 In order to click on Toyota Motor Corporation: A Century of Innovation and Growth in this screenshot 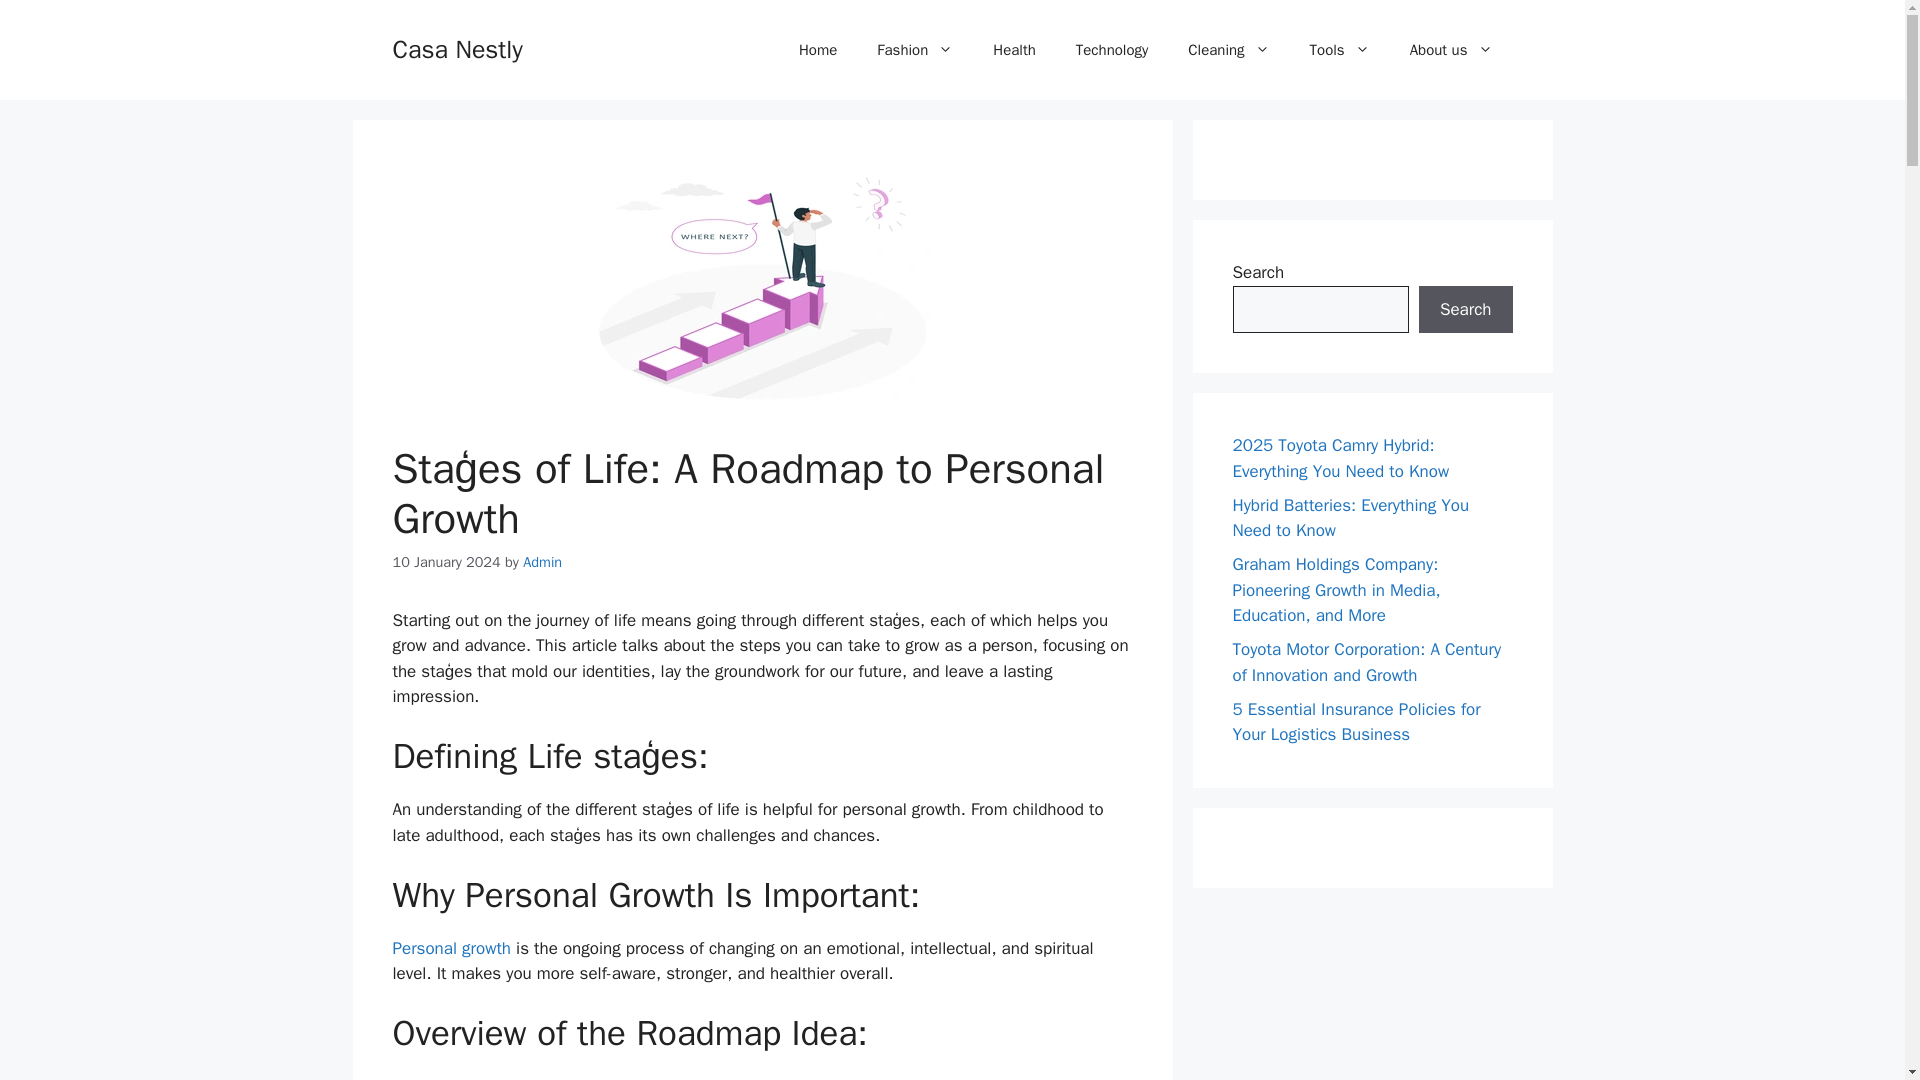, I will do `click(1366, 662)`.